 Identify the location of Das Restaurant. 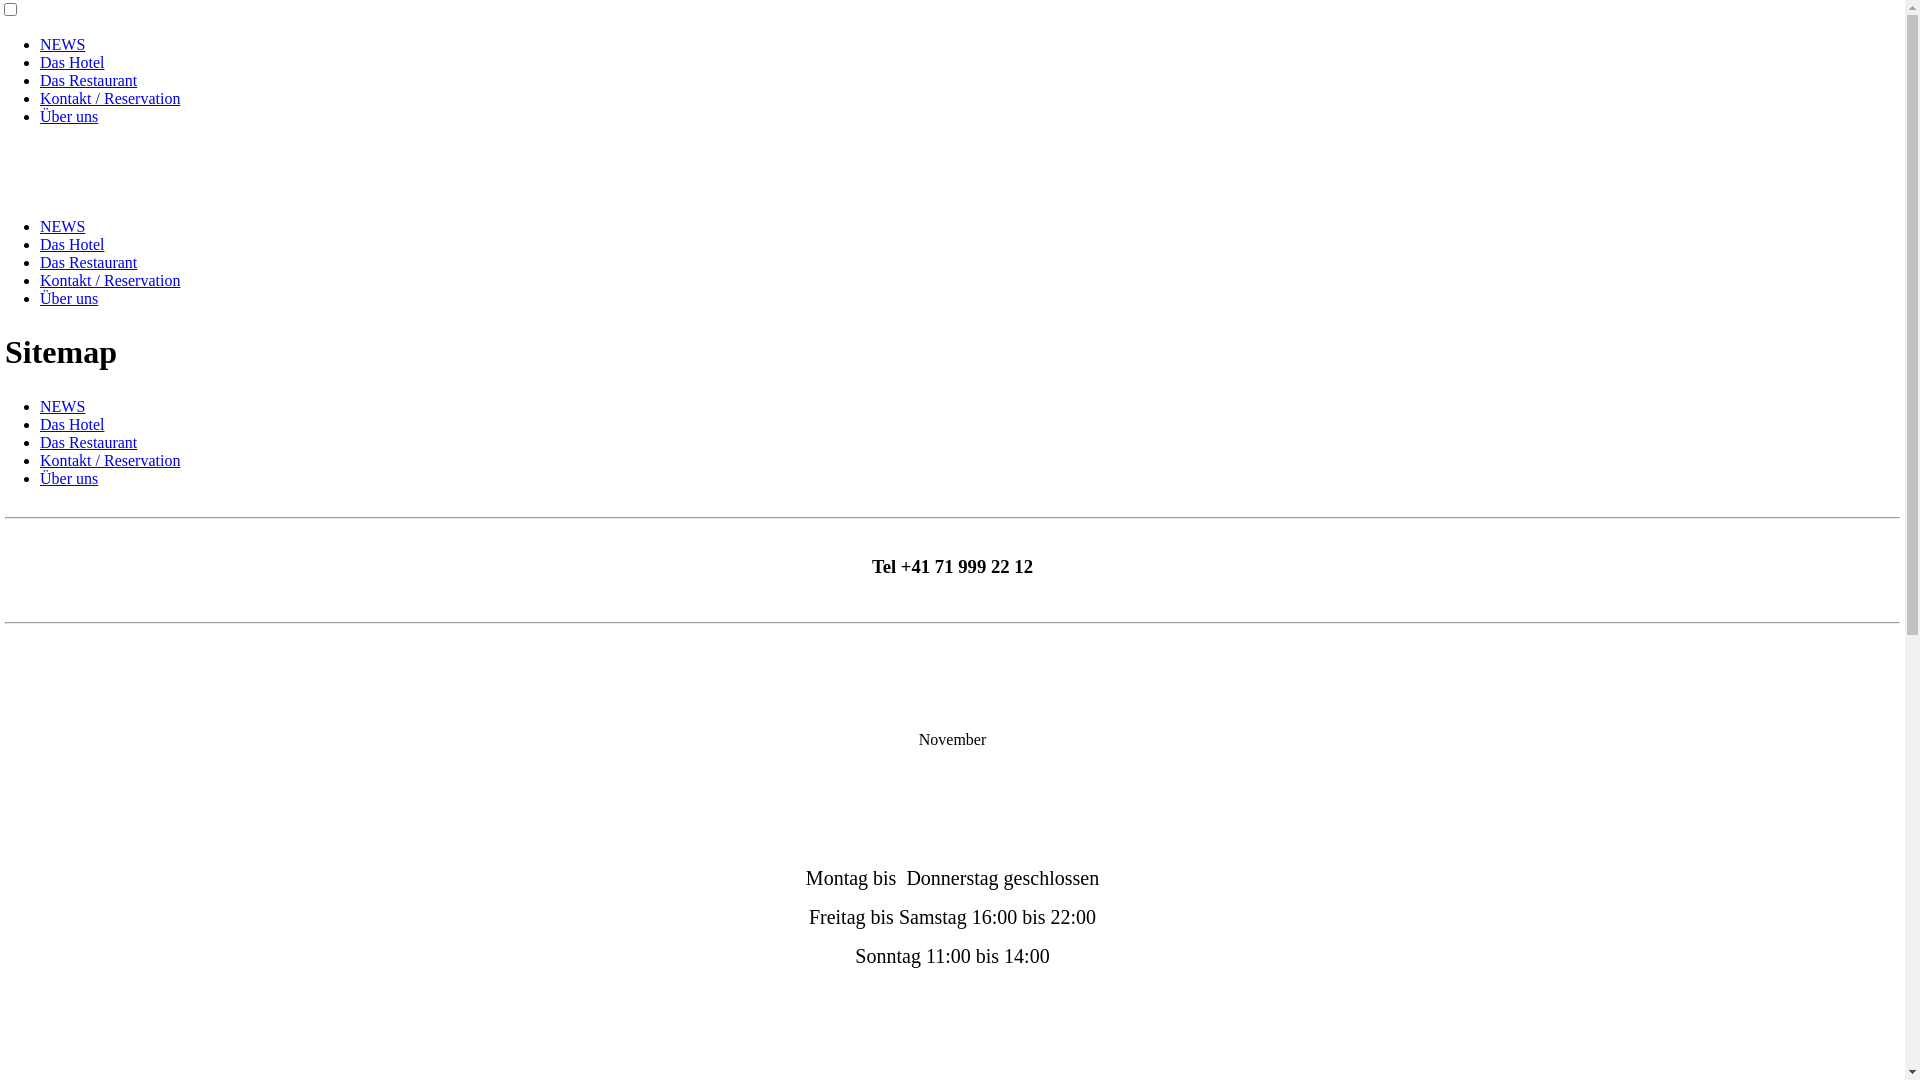
(88, 80).